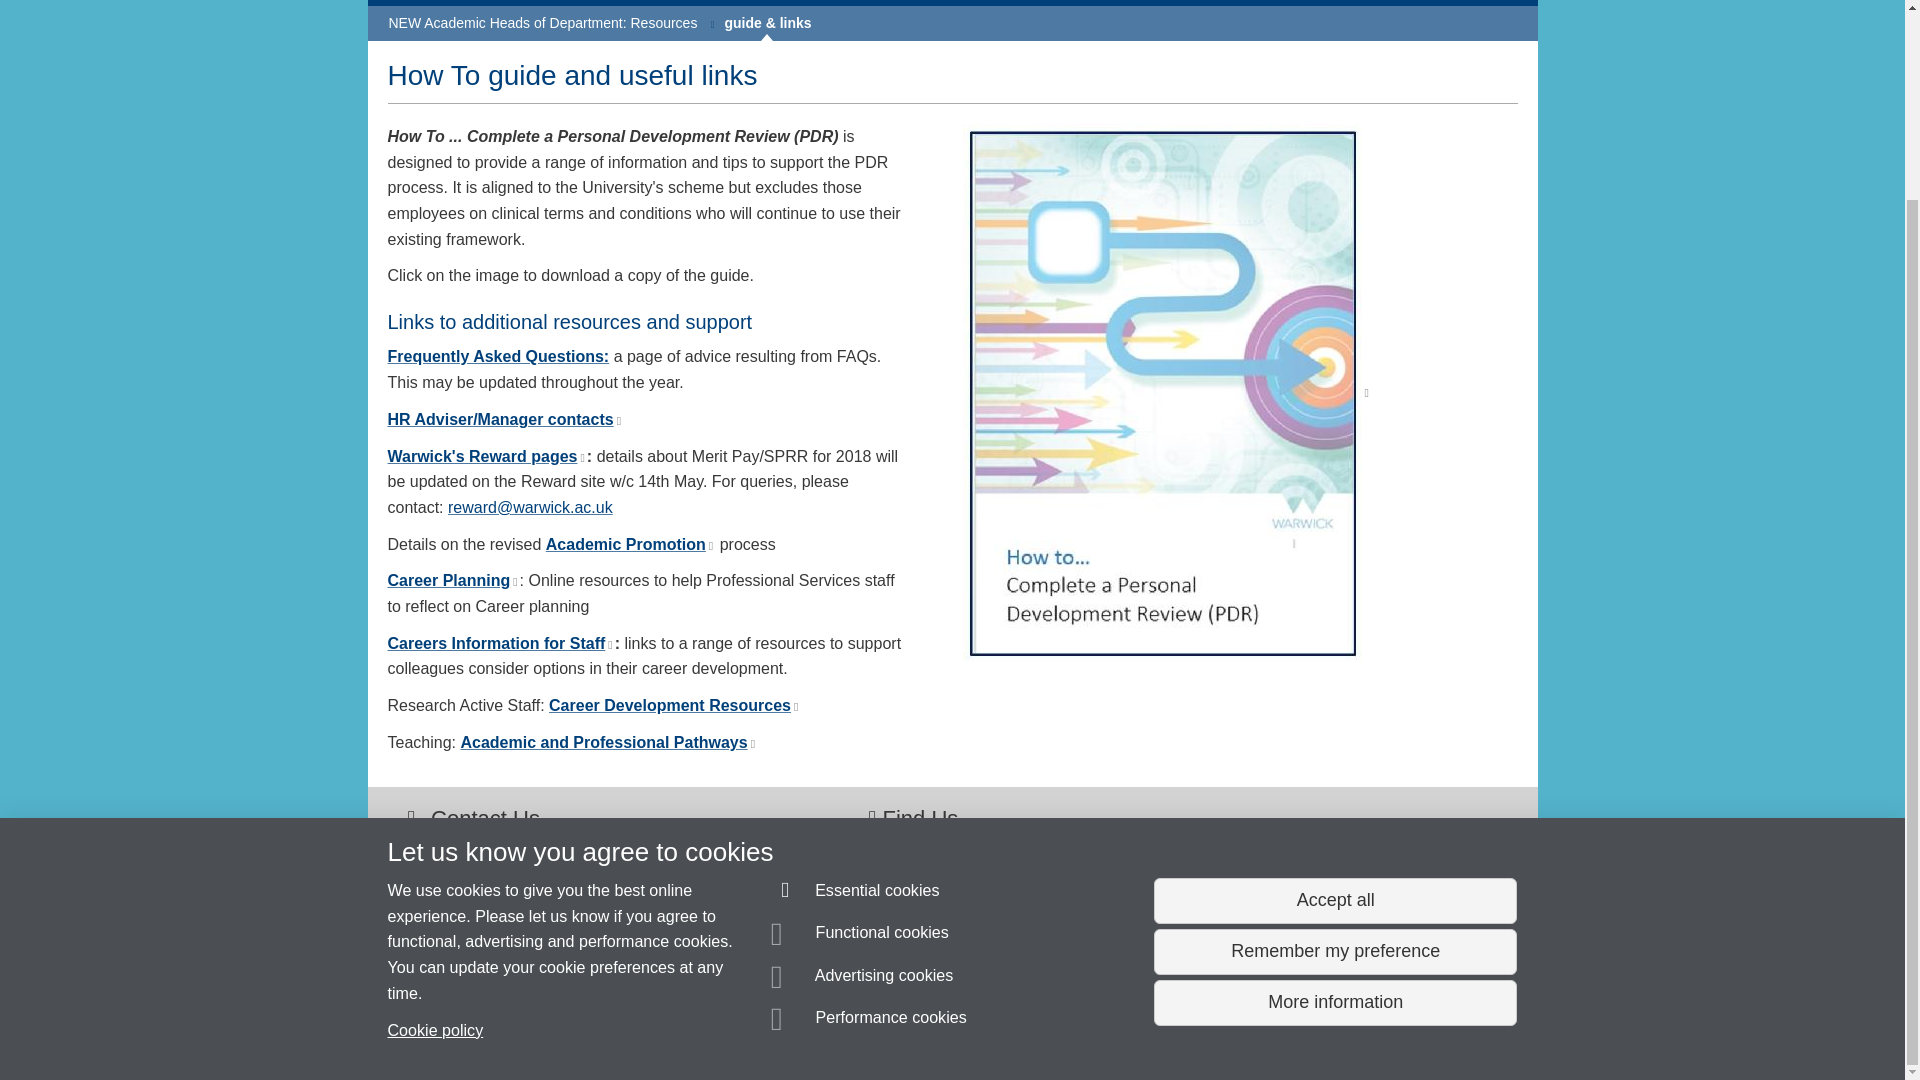  What do you see at coordinates (487, 456) in the screenshot?
I see `More information about SiteBuilder` at bounding box center [487, 456].